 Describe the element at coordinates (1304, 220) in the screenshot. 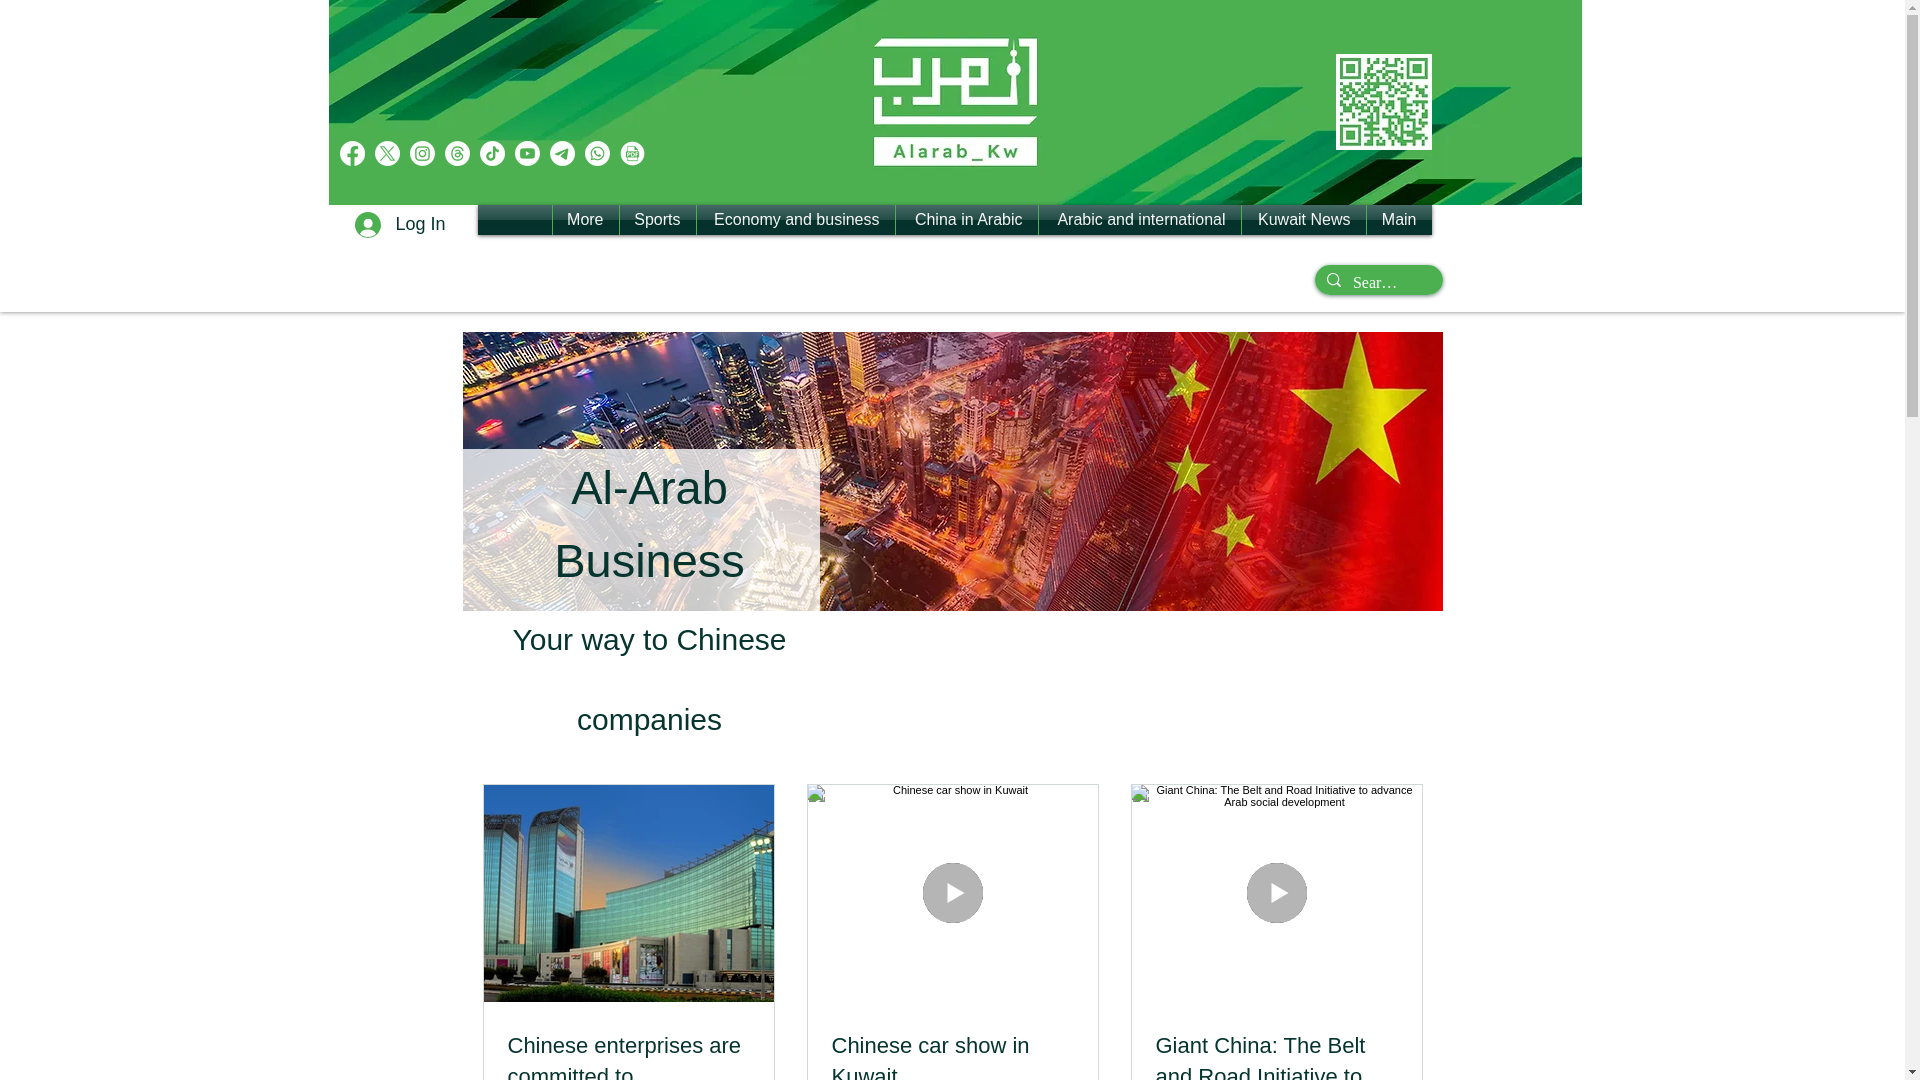

I see `Kuwait News` at that location.